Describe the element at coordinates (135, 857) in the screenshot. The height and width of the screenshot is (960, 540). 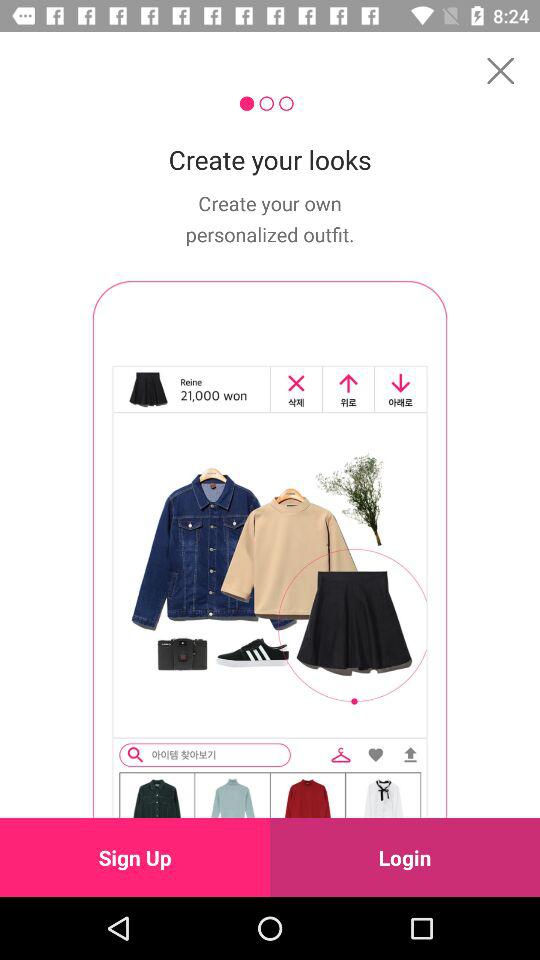
I see `flip until sign up icon` at that location.